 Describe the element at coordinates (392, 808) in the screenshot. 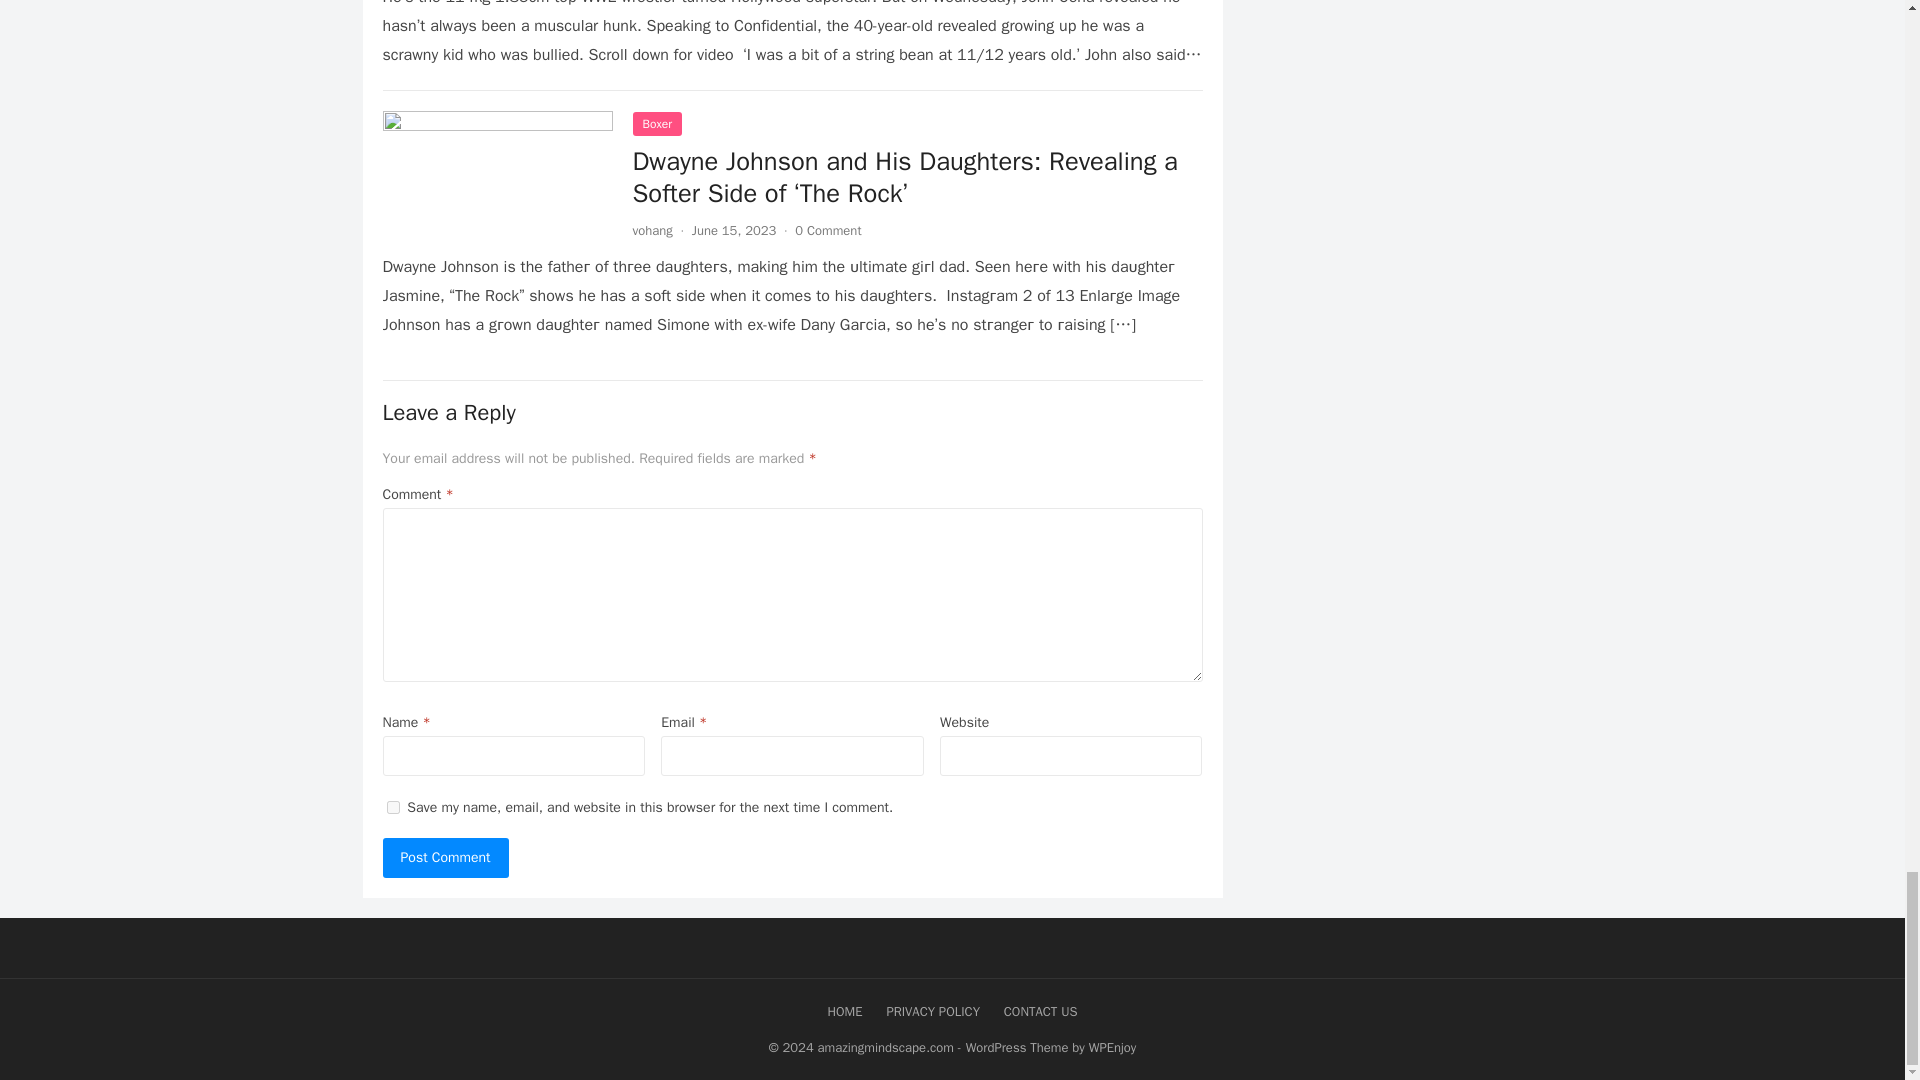

I see `yes` at that location.